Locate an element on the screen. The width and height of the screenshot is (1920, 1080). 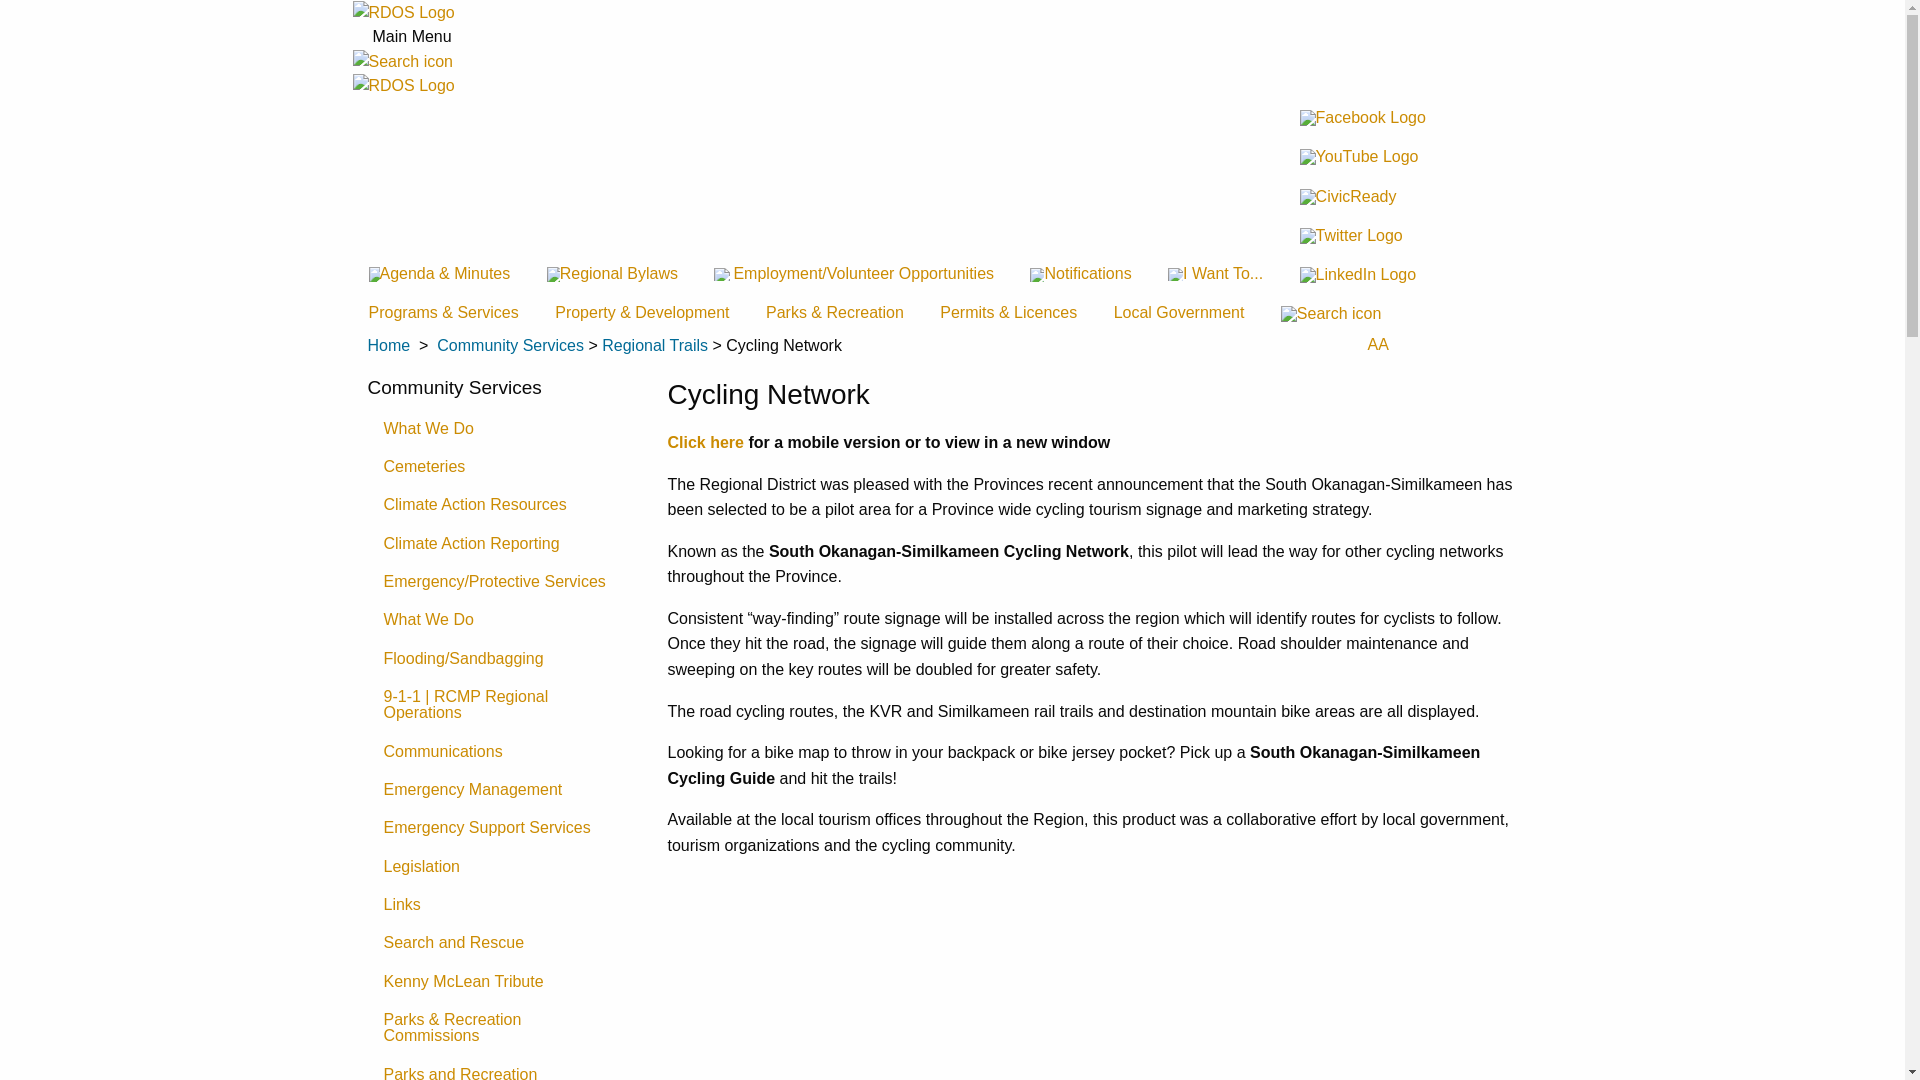
Kenny McLean Tribute is located at coordinates (503, 982).